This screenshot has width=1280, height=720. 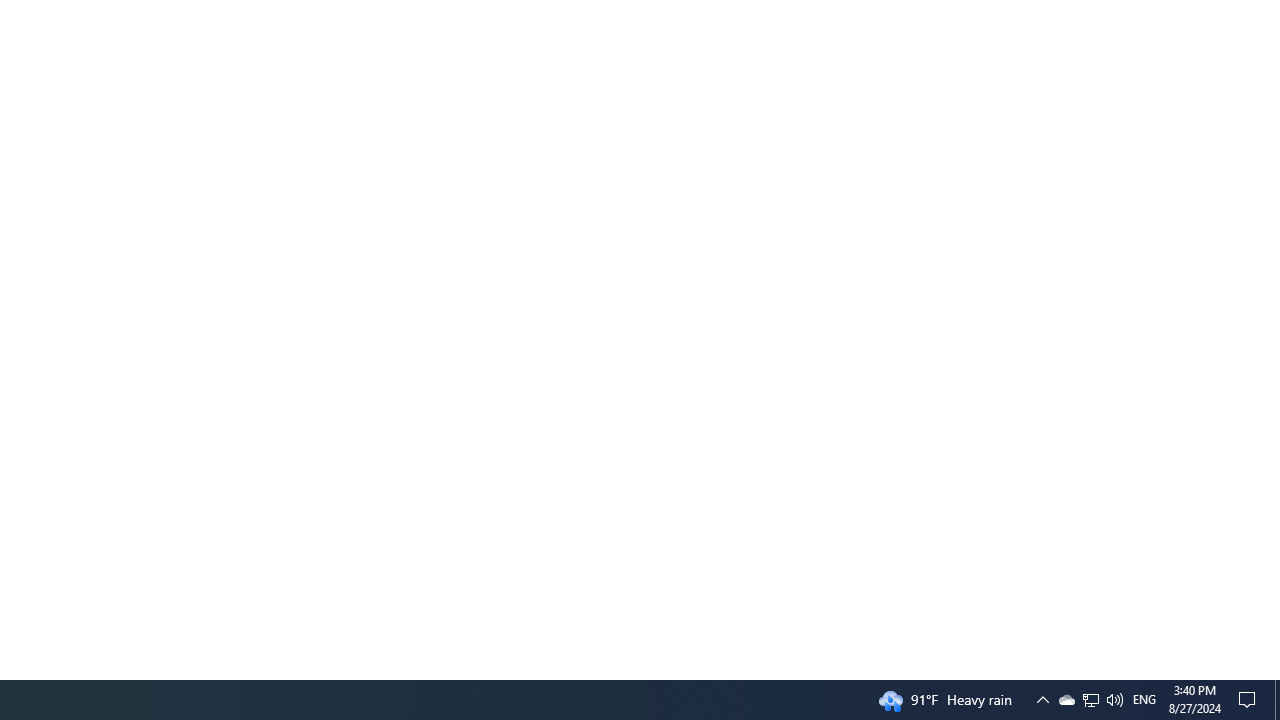 I want to click on Action Center, No new notifications, so click(x=1250, y=700).